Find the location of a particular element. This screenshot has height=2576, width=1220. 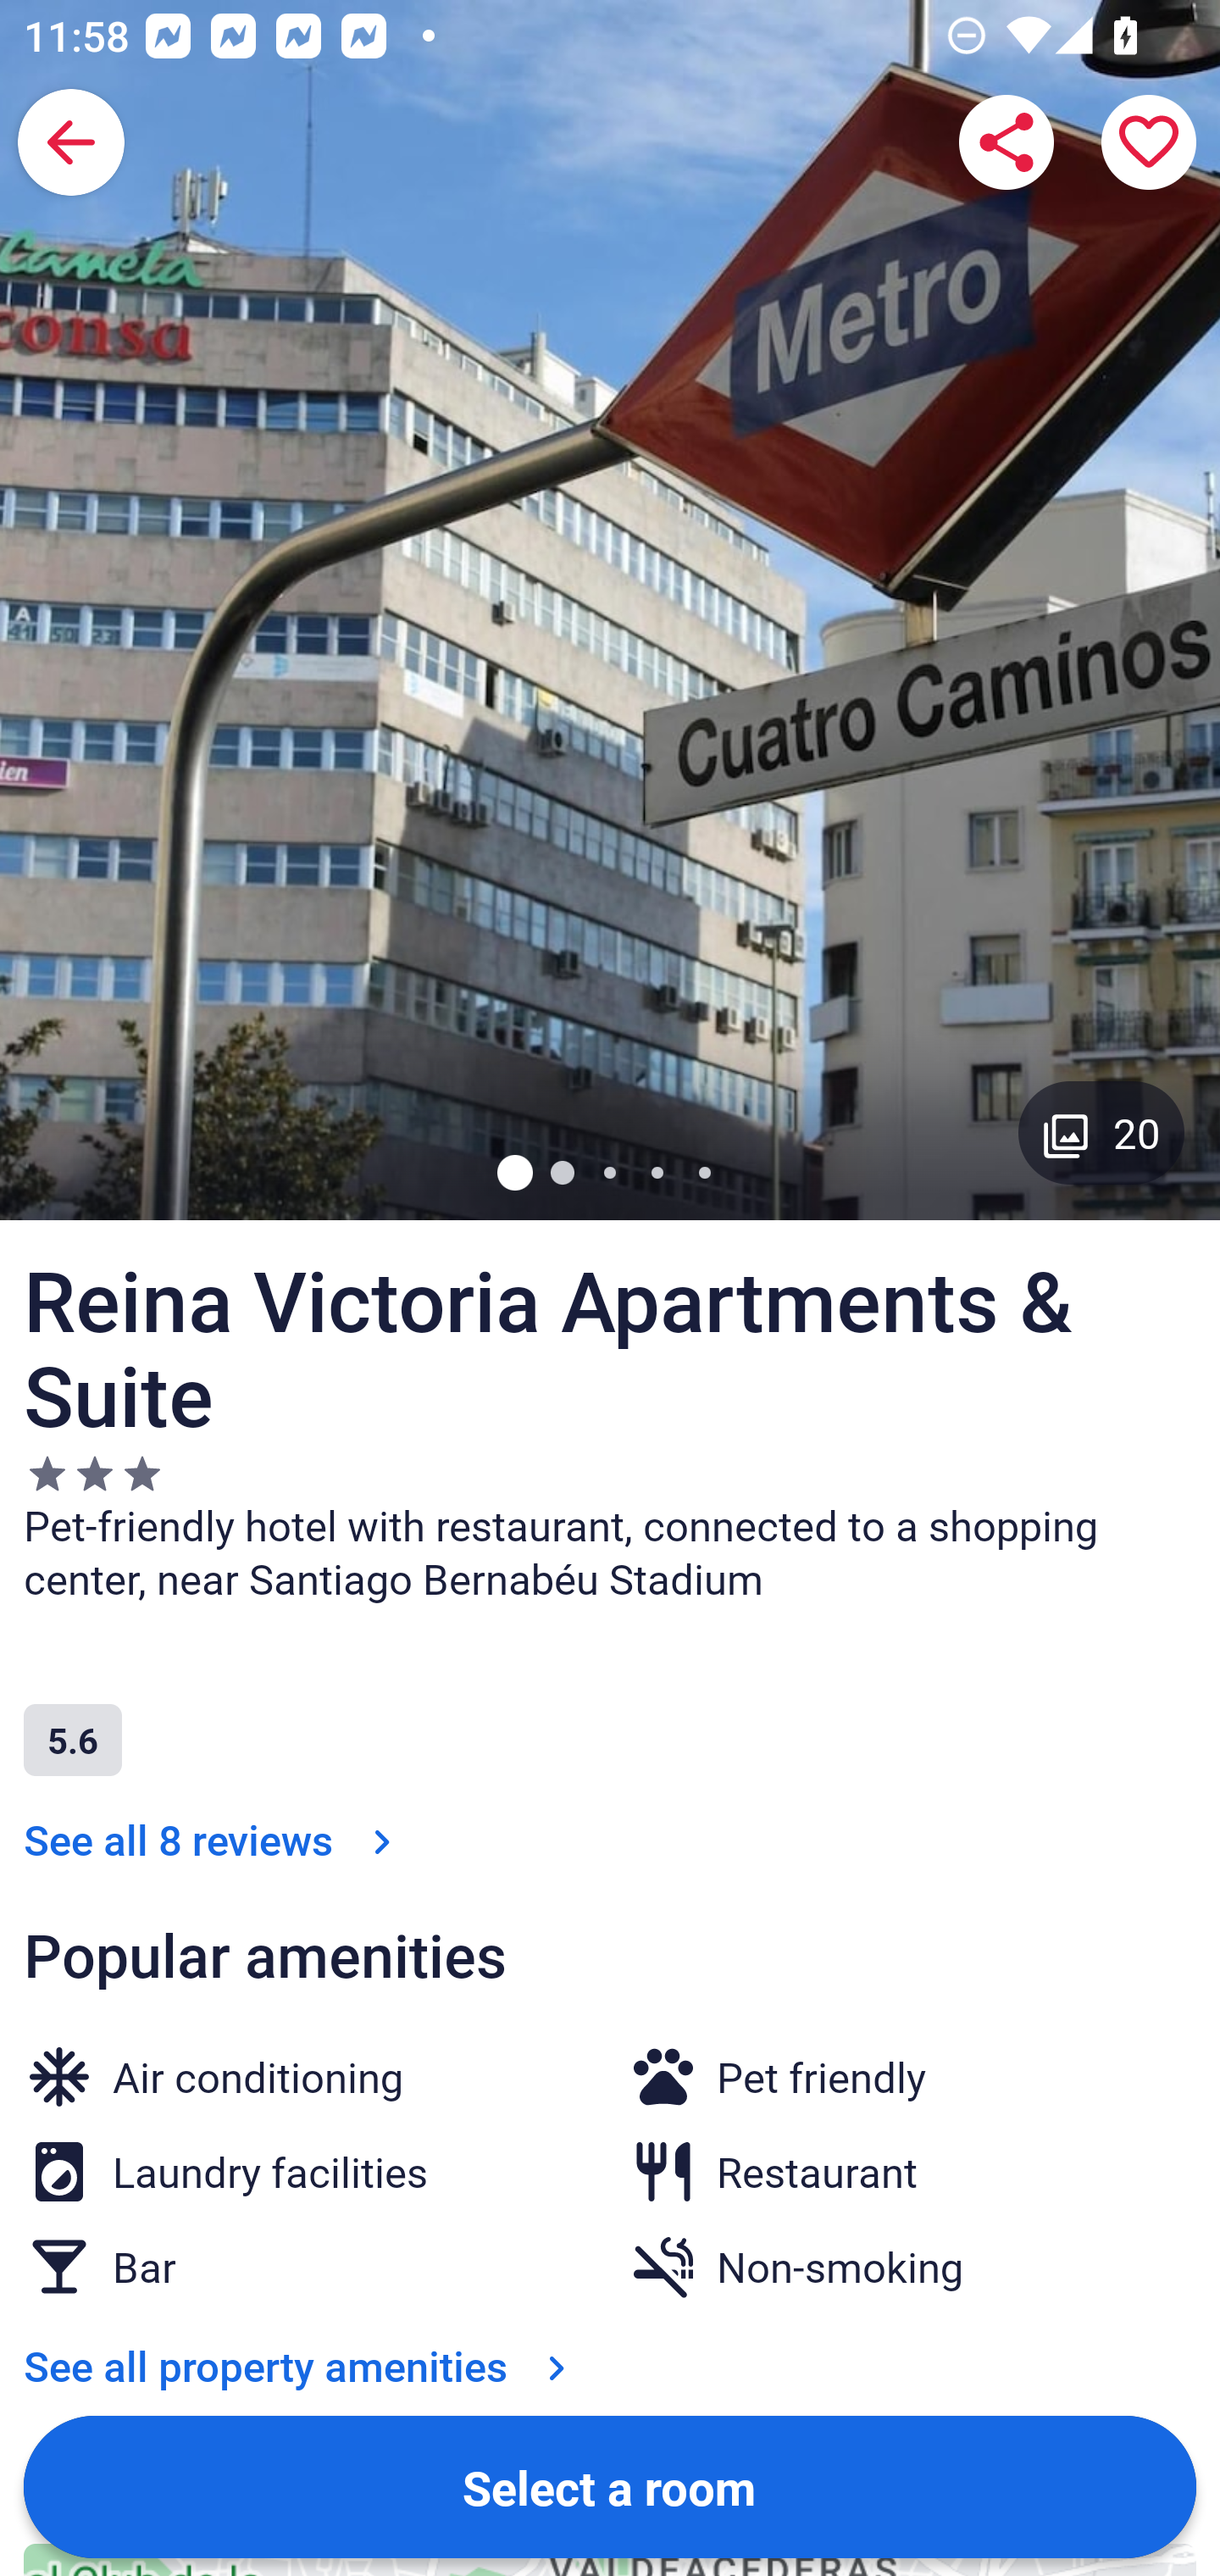

Back is located at coordinates (71, 142).